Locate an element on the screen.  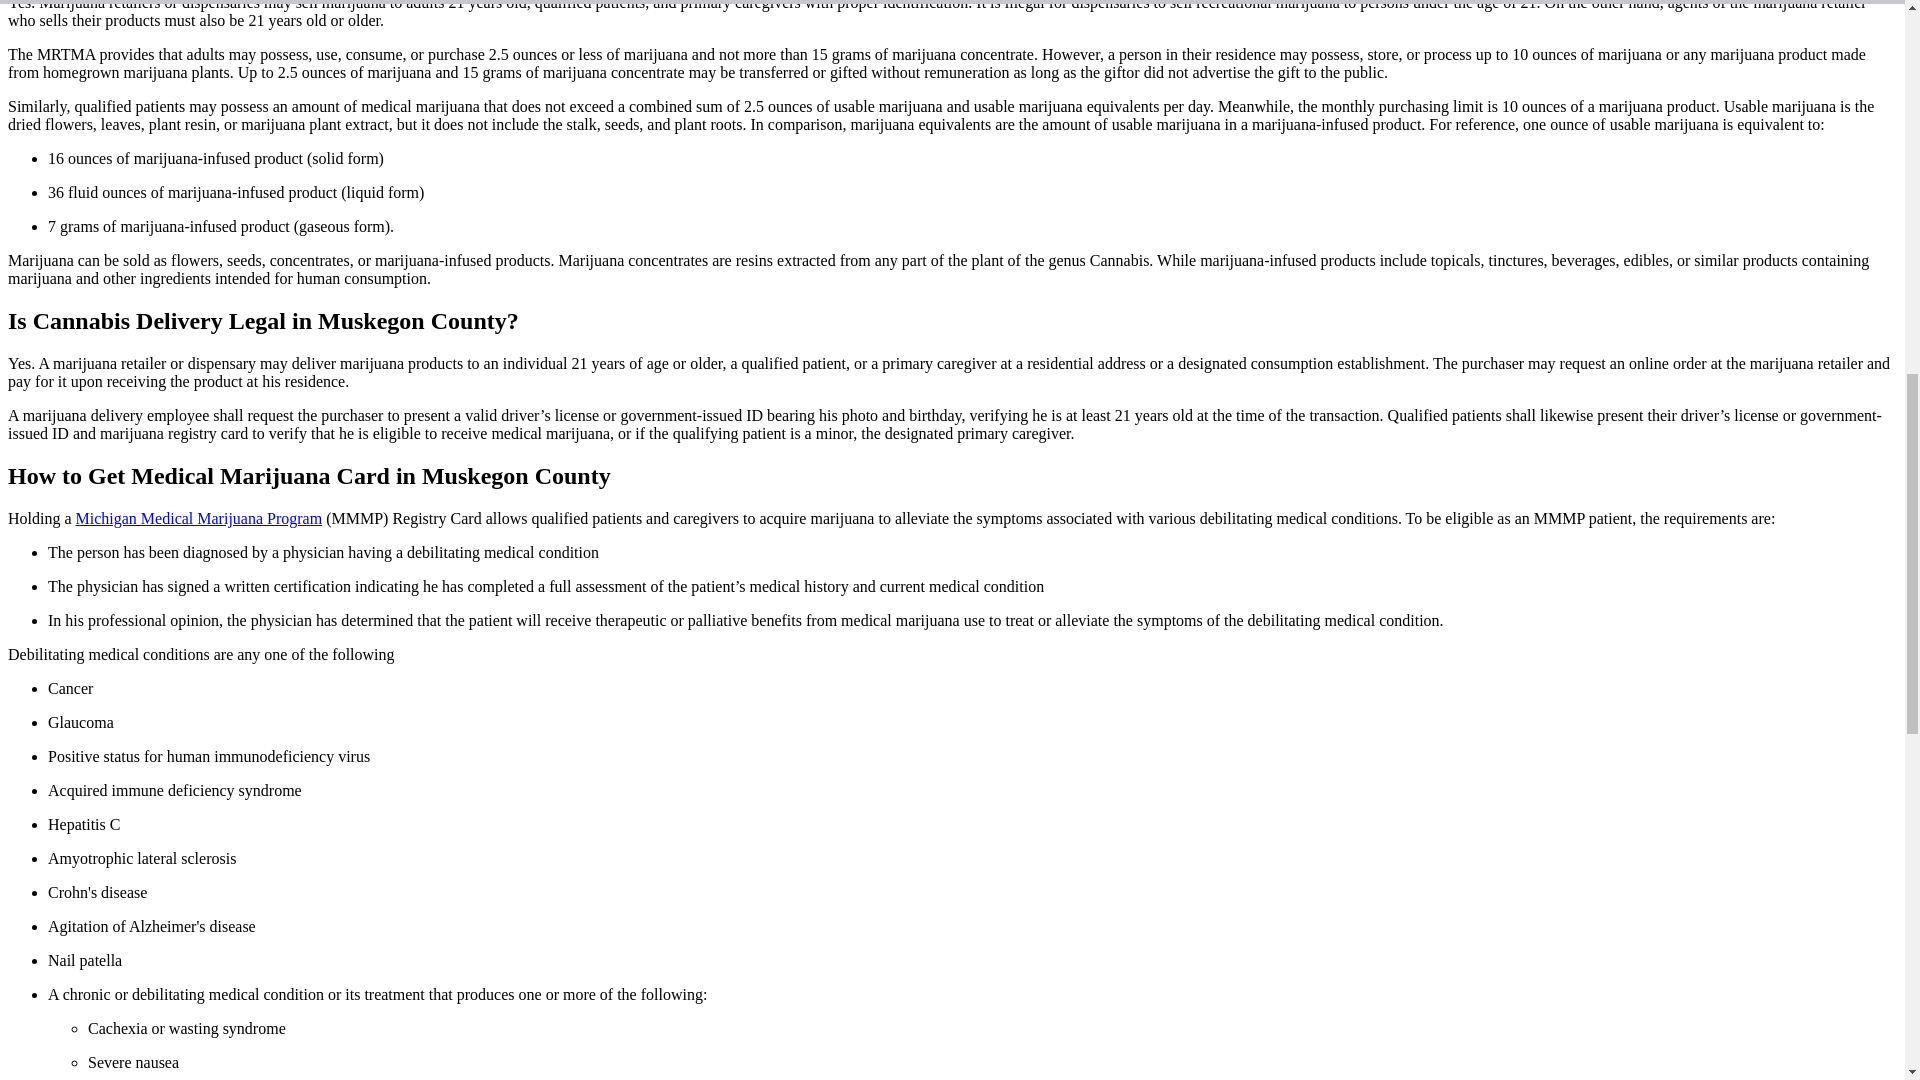
Michigan Medical Marijuana Program is located at coordinates (199, 518).